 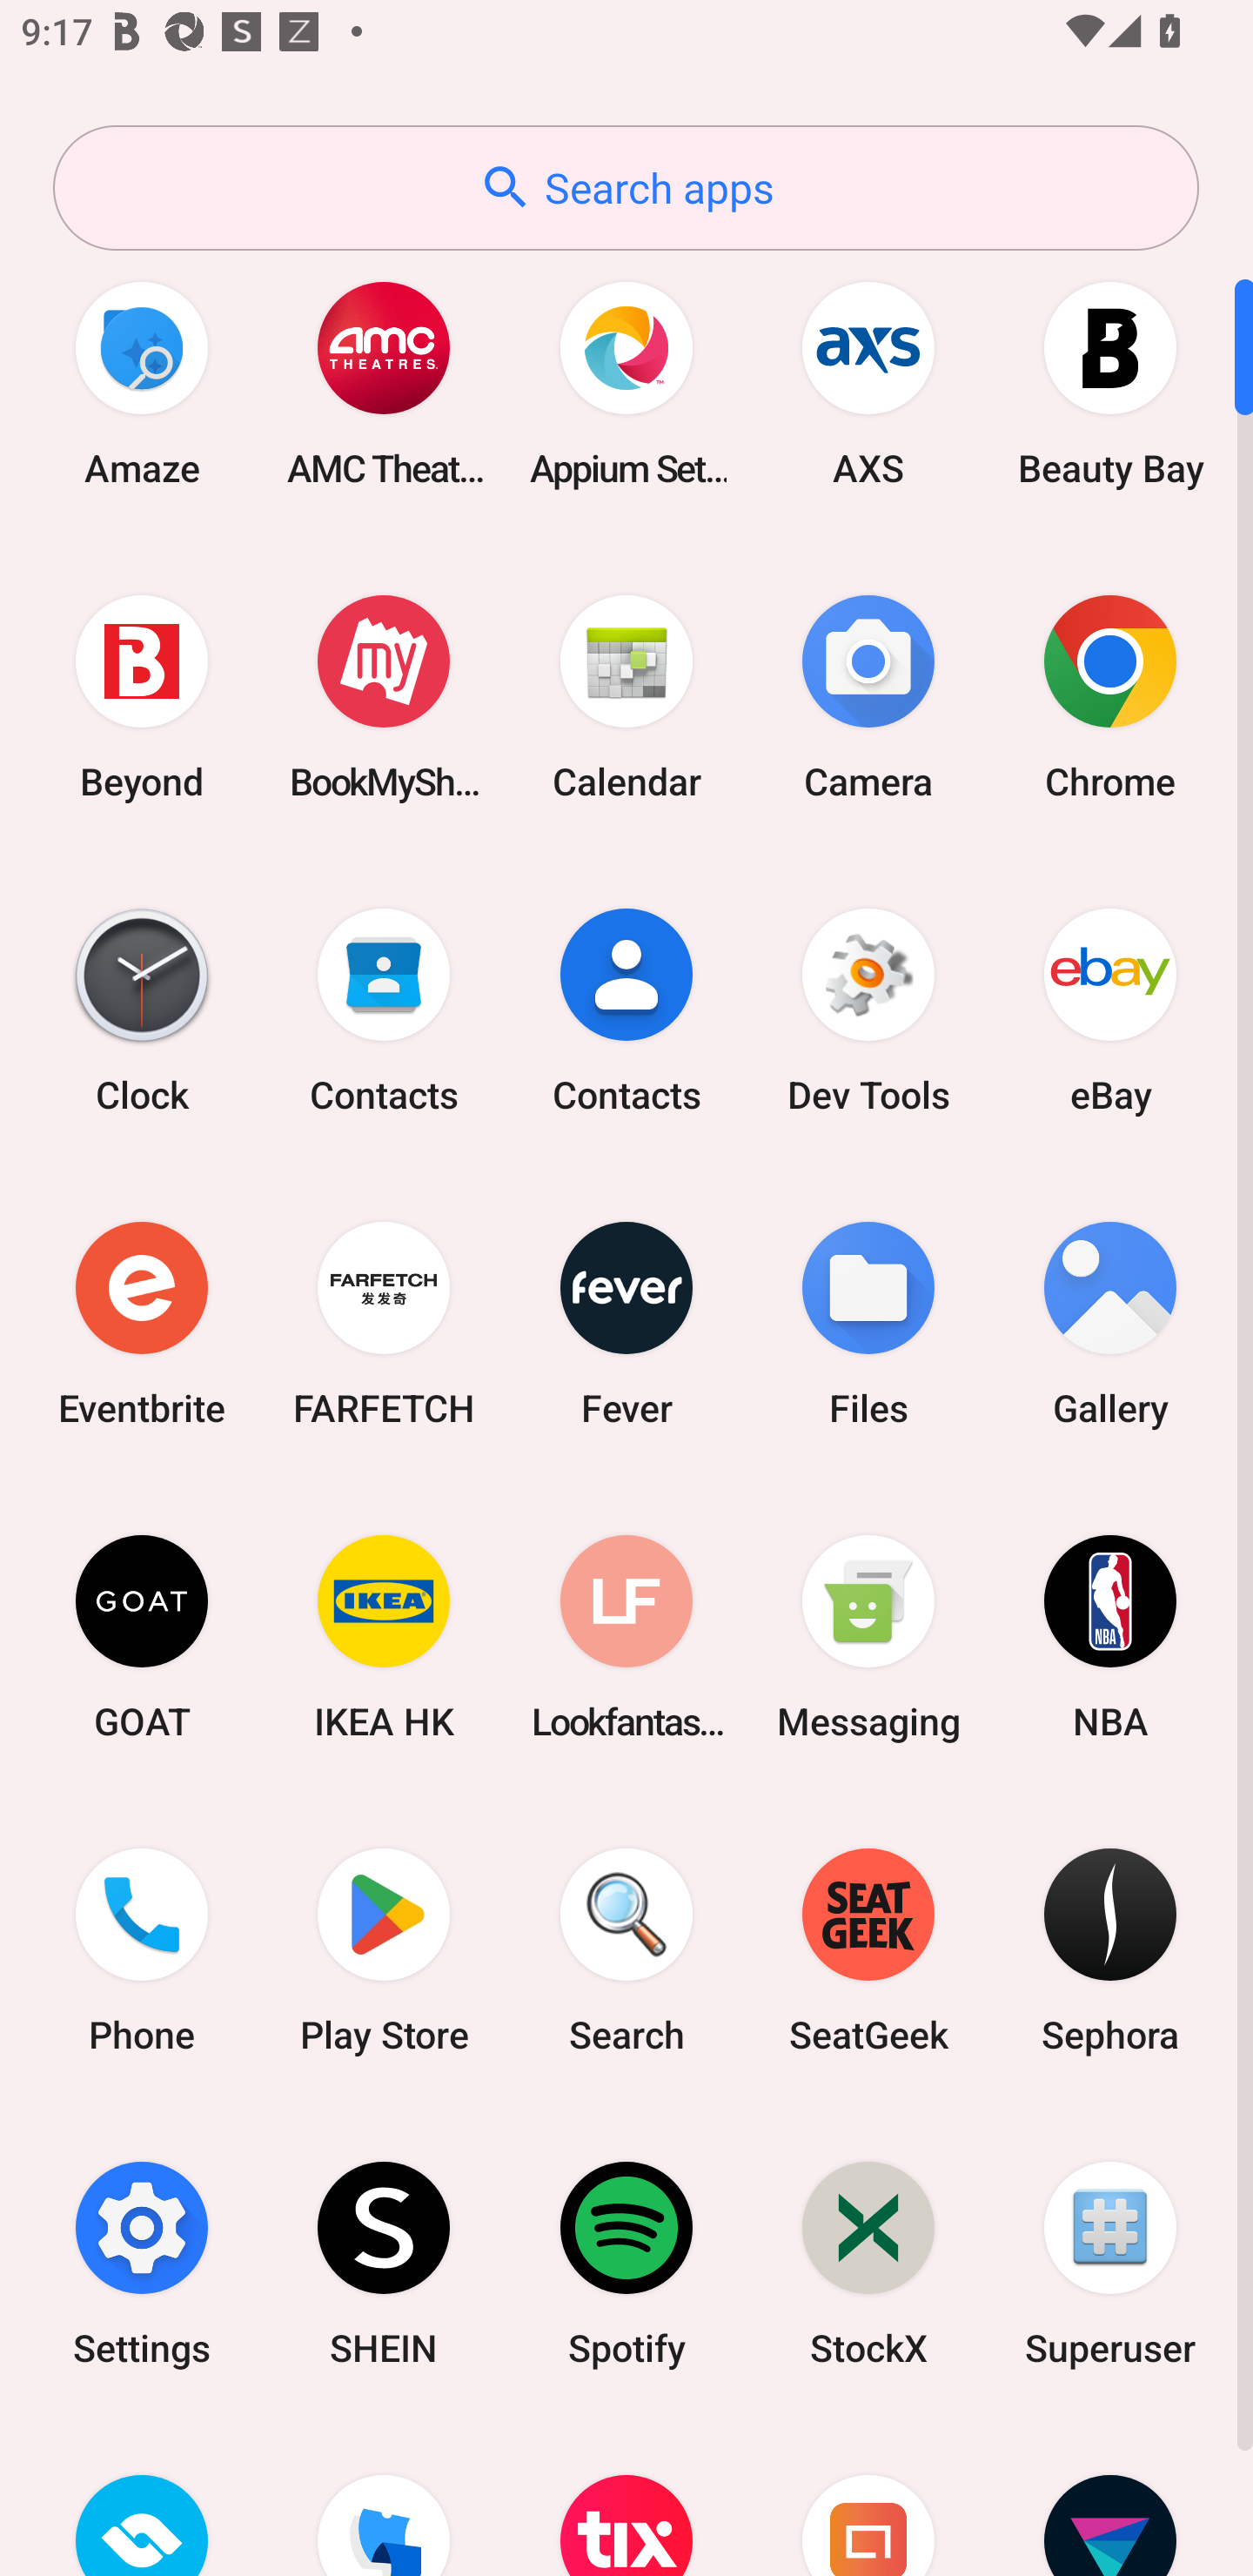 What do you see at coordinates (1110, 696) in the screenshot?
I see `Chrome` at bounding box center [1110, 696].